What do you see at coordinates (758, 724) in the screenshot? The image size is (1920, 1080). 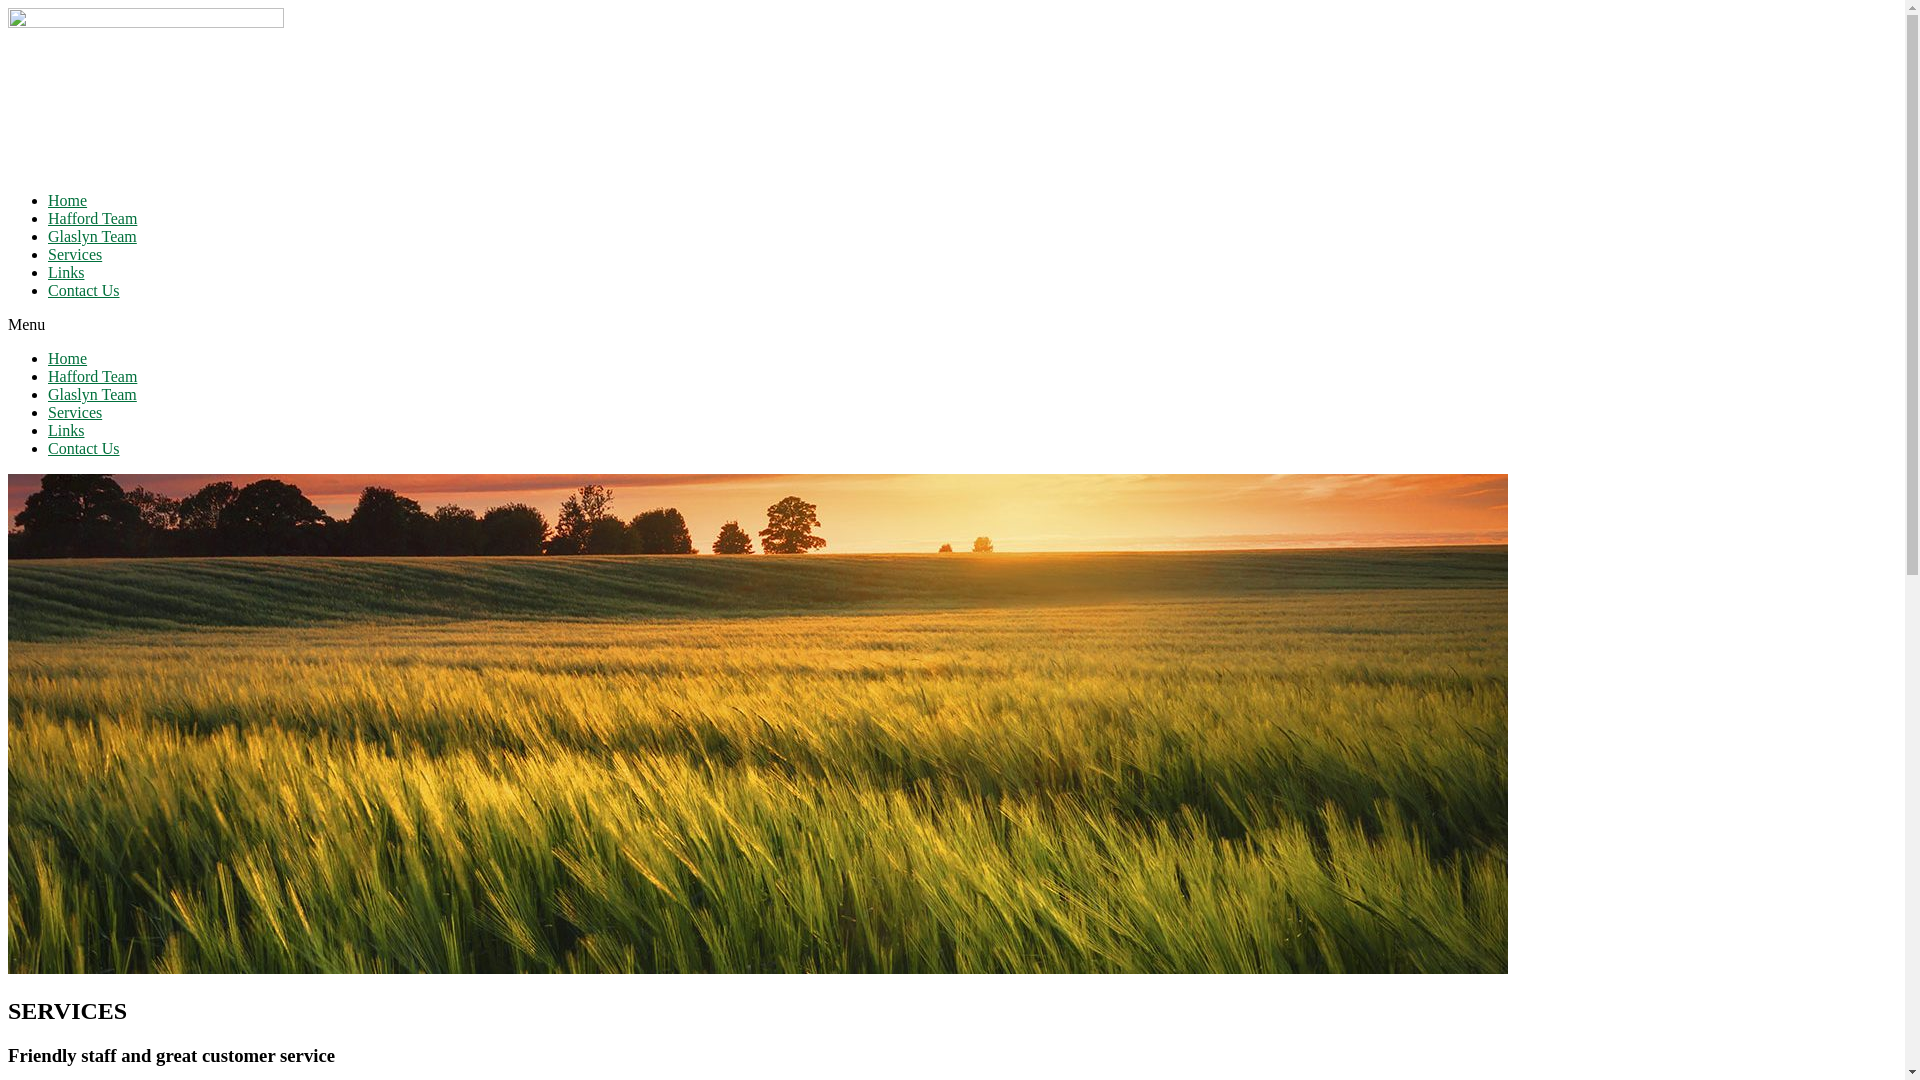 I see `farm-scene-5` at bounding box center [758, 724].